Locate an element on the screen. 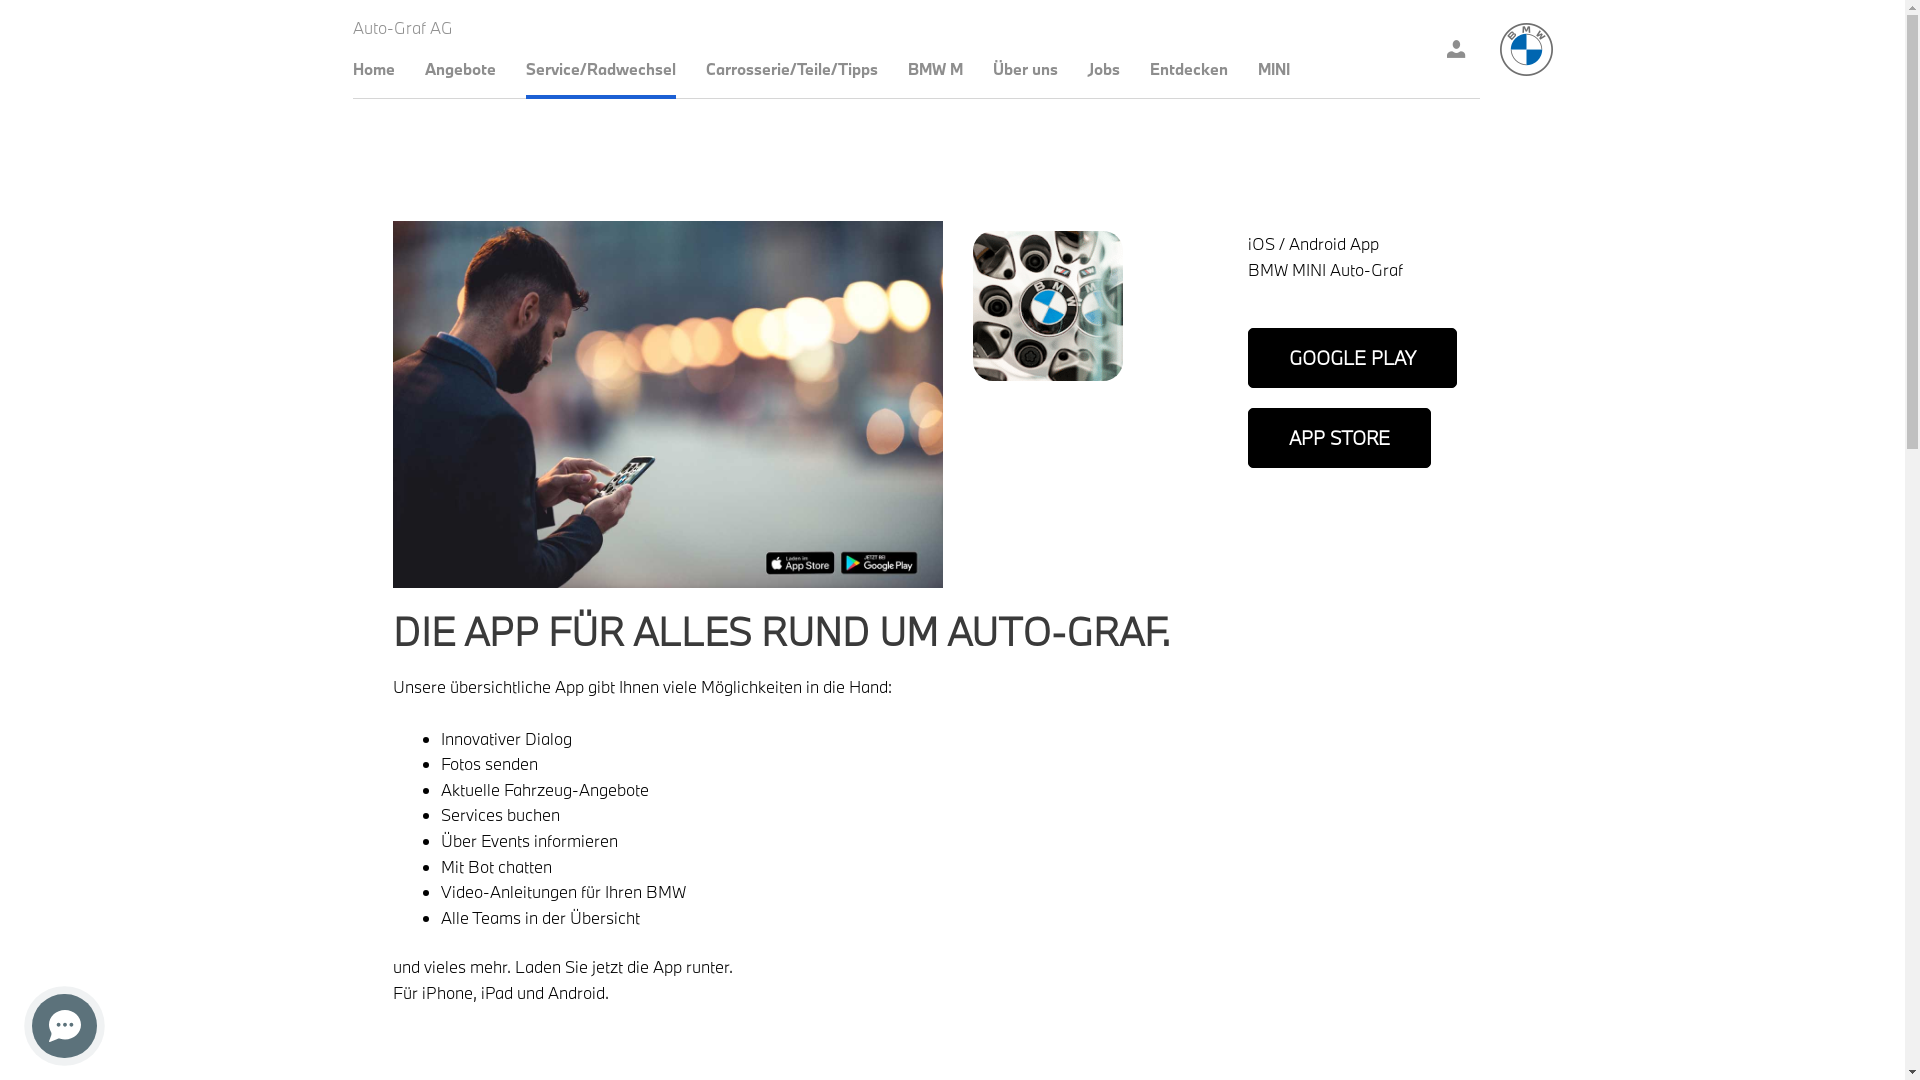 The width and height of the screenshot is (1920, 1080). Home is located at coordinates (1526, 50).